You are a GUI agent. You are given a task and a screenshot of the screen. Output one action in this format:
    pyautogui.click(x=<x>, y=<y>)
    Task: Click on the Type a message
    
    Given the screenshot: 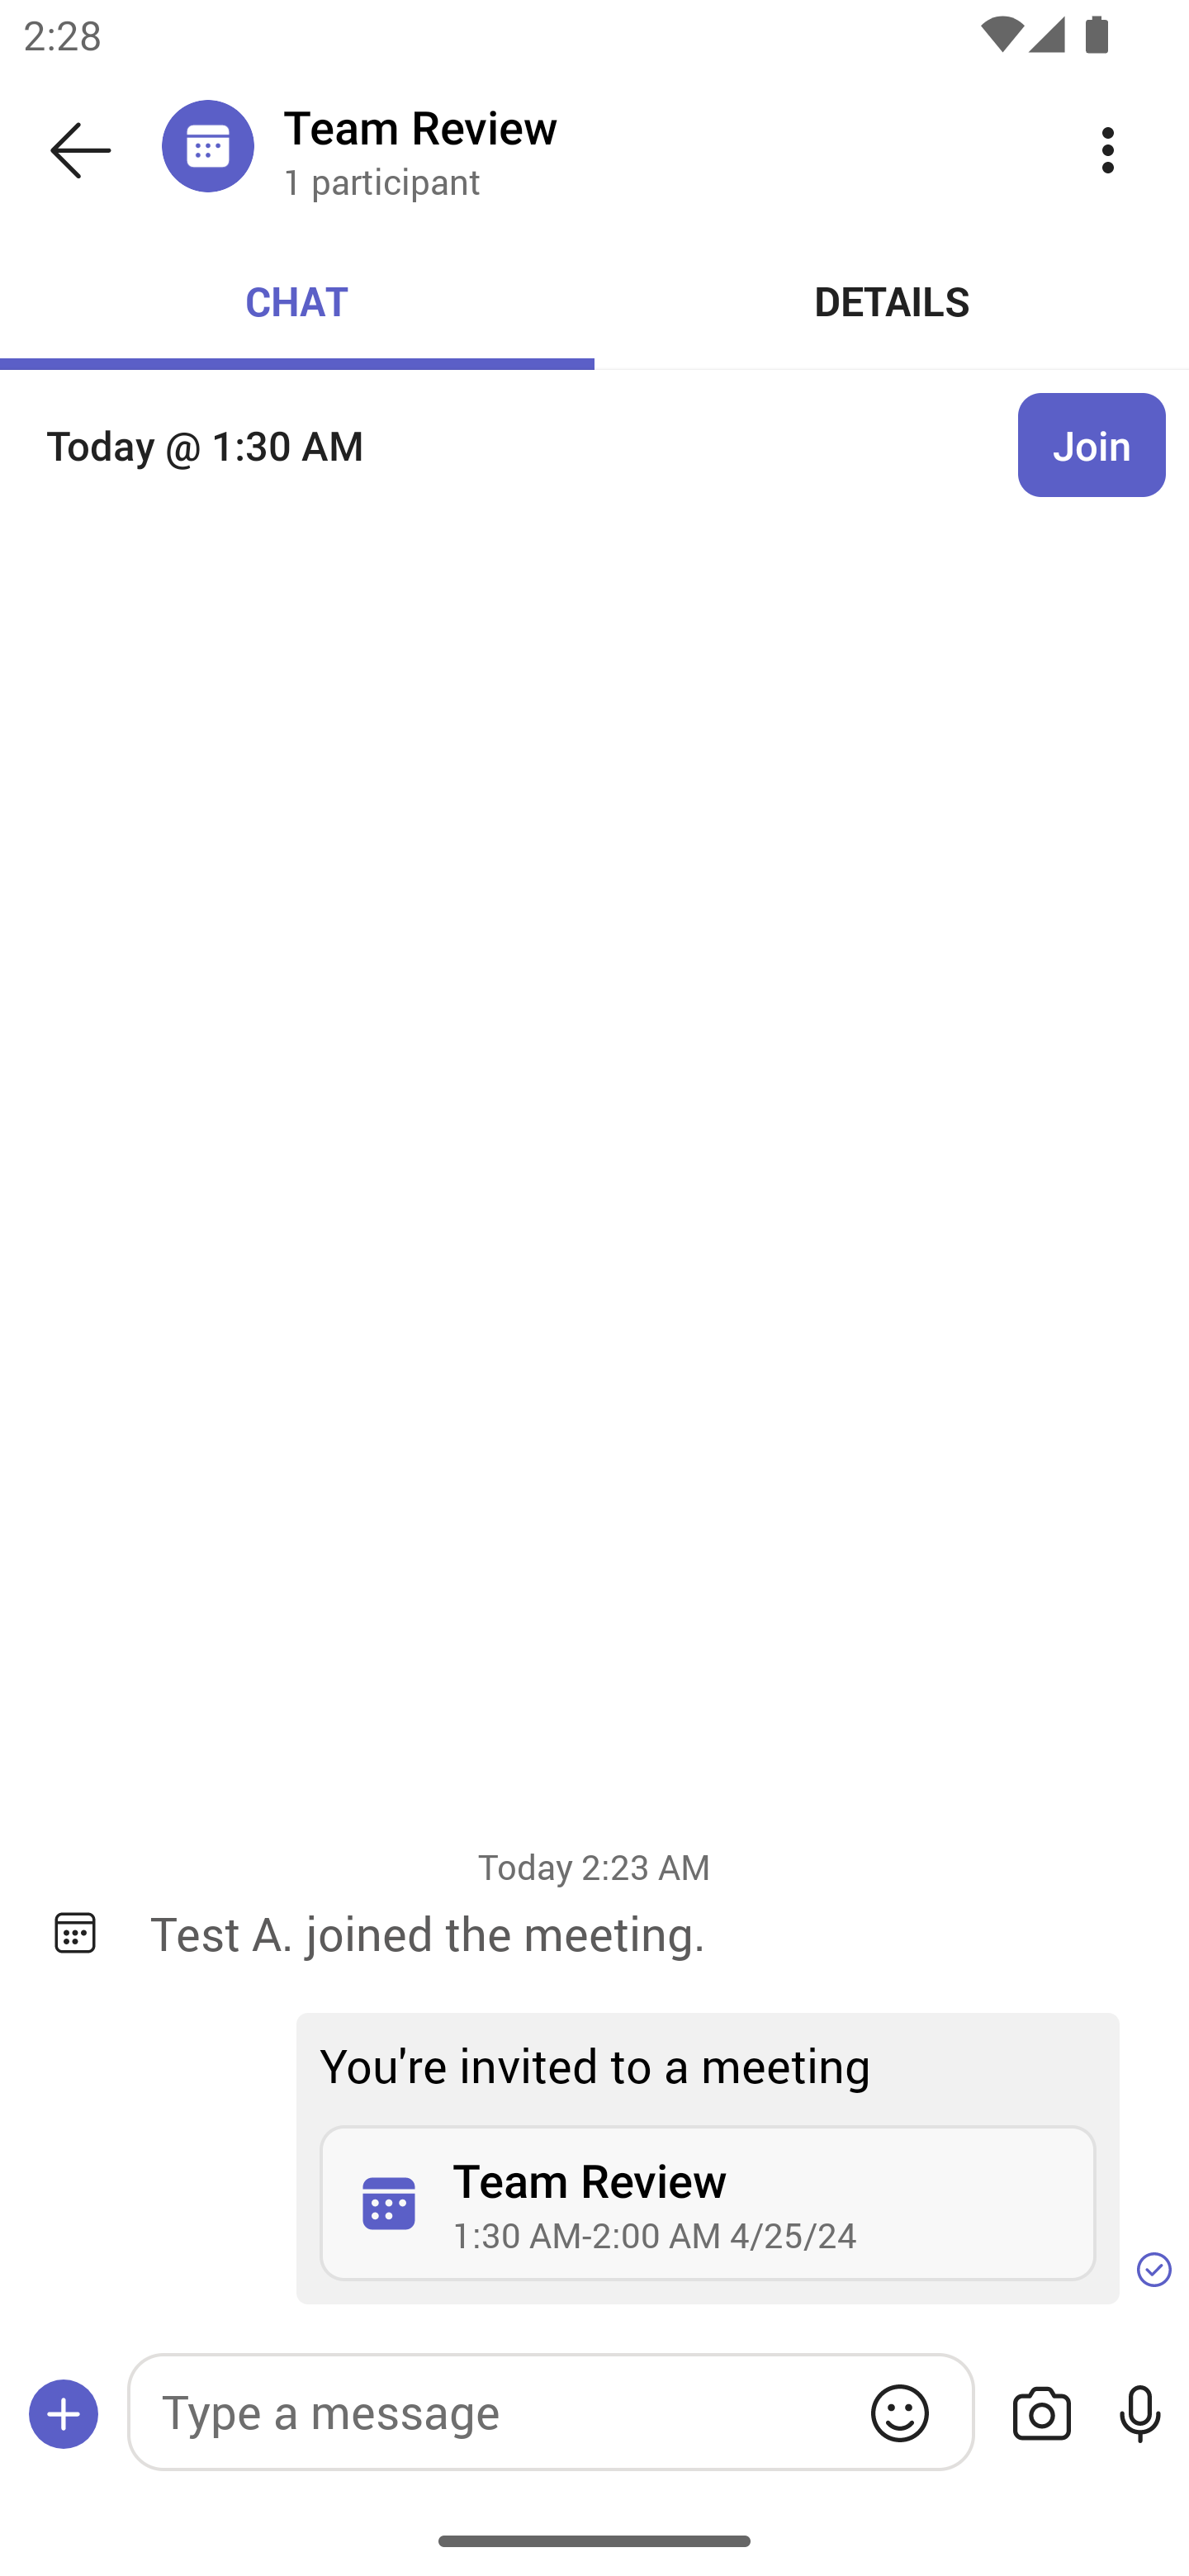 What is the action you would take?
    pyautogui.click(x=551, y=2411)
    